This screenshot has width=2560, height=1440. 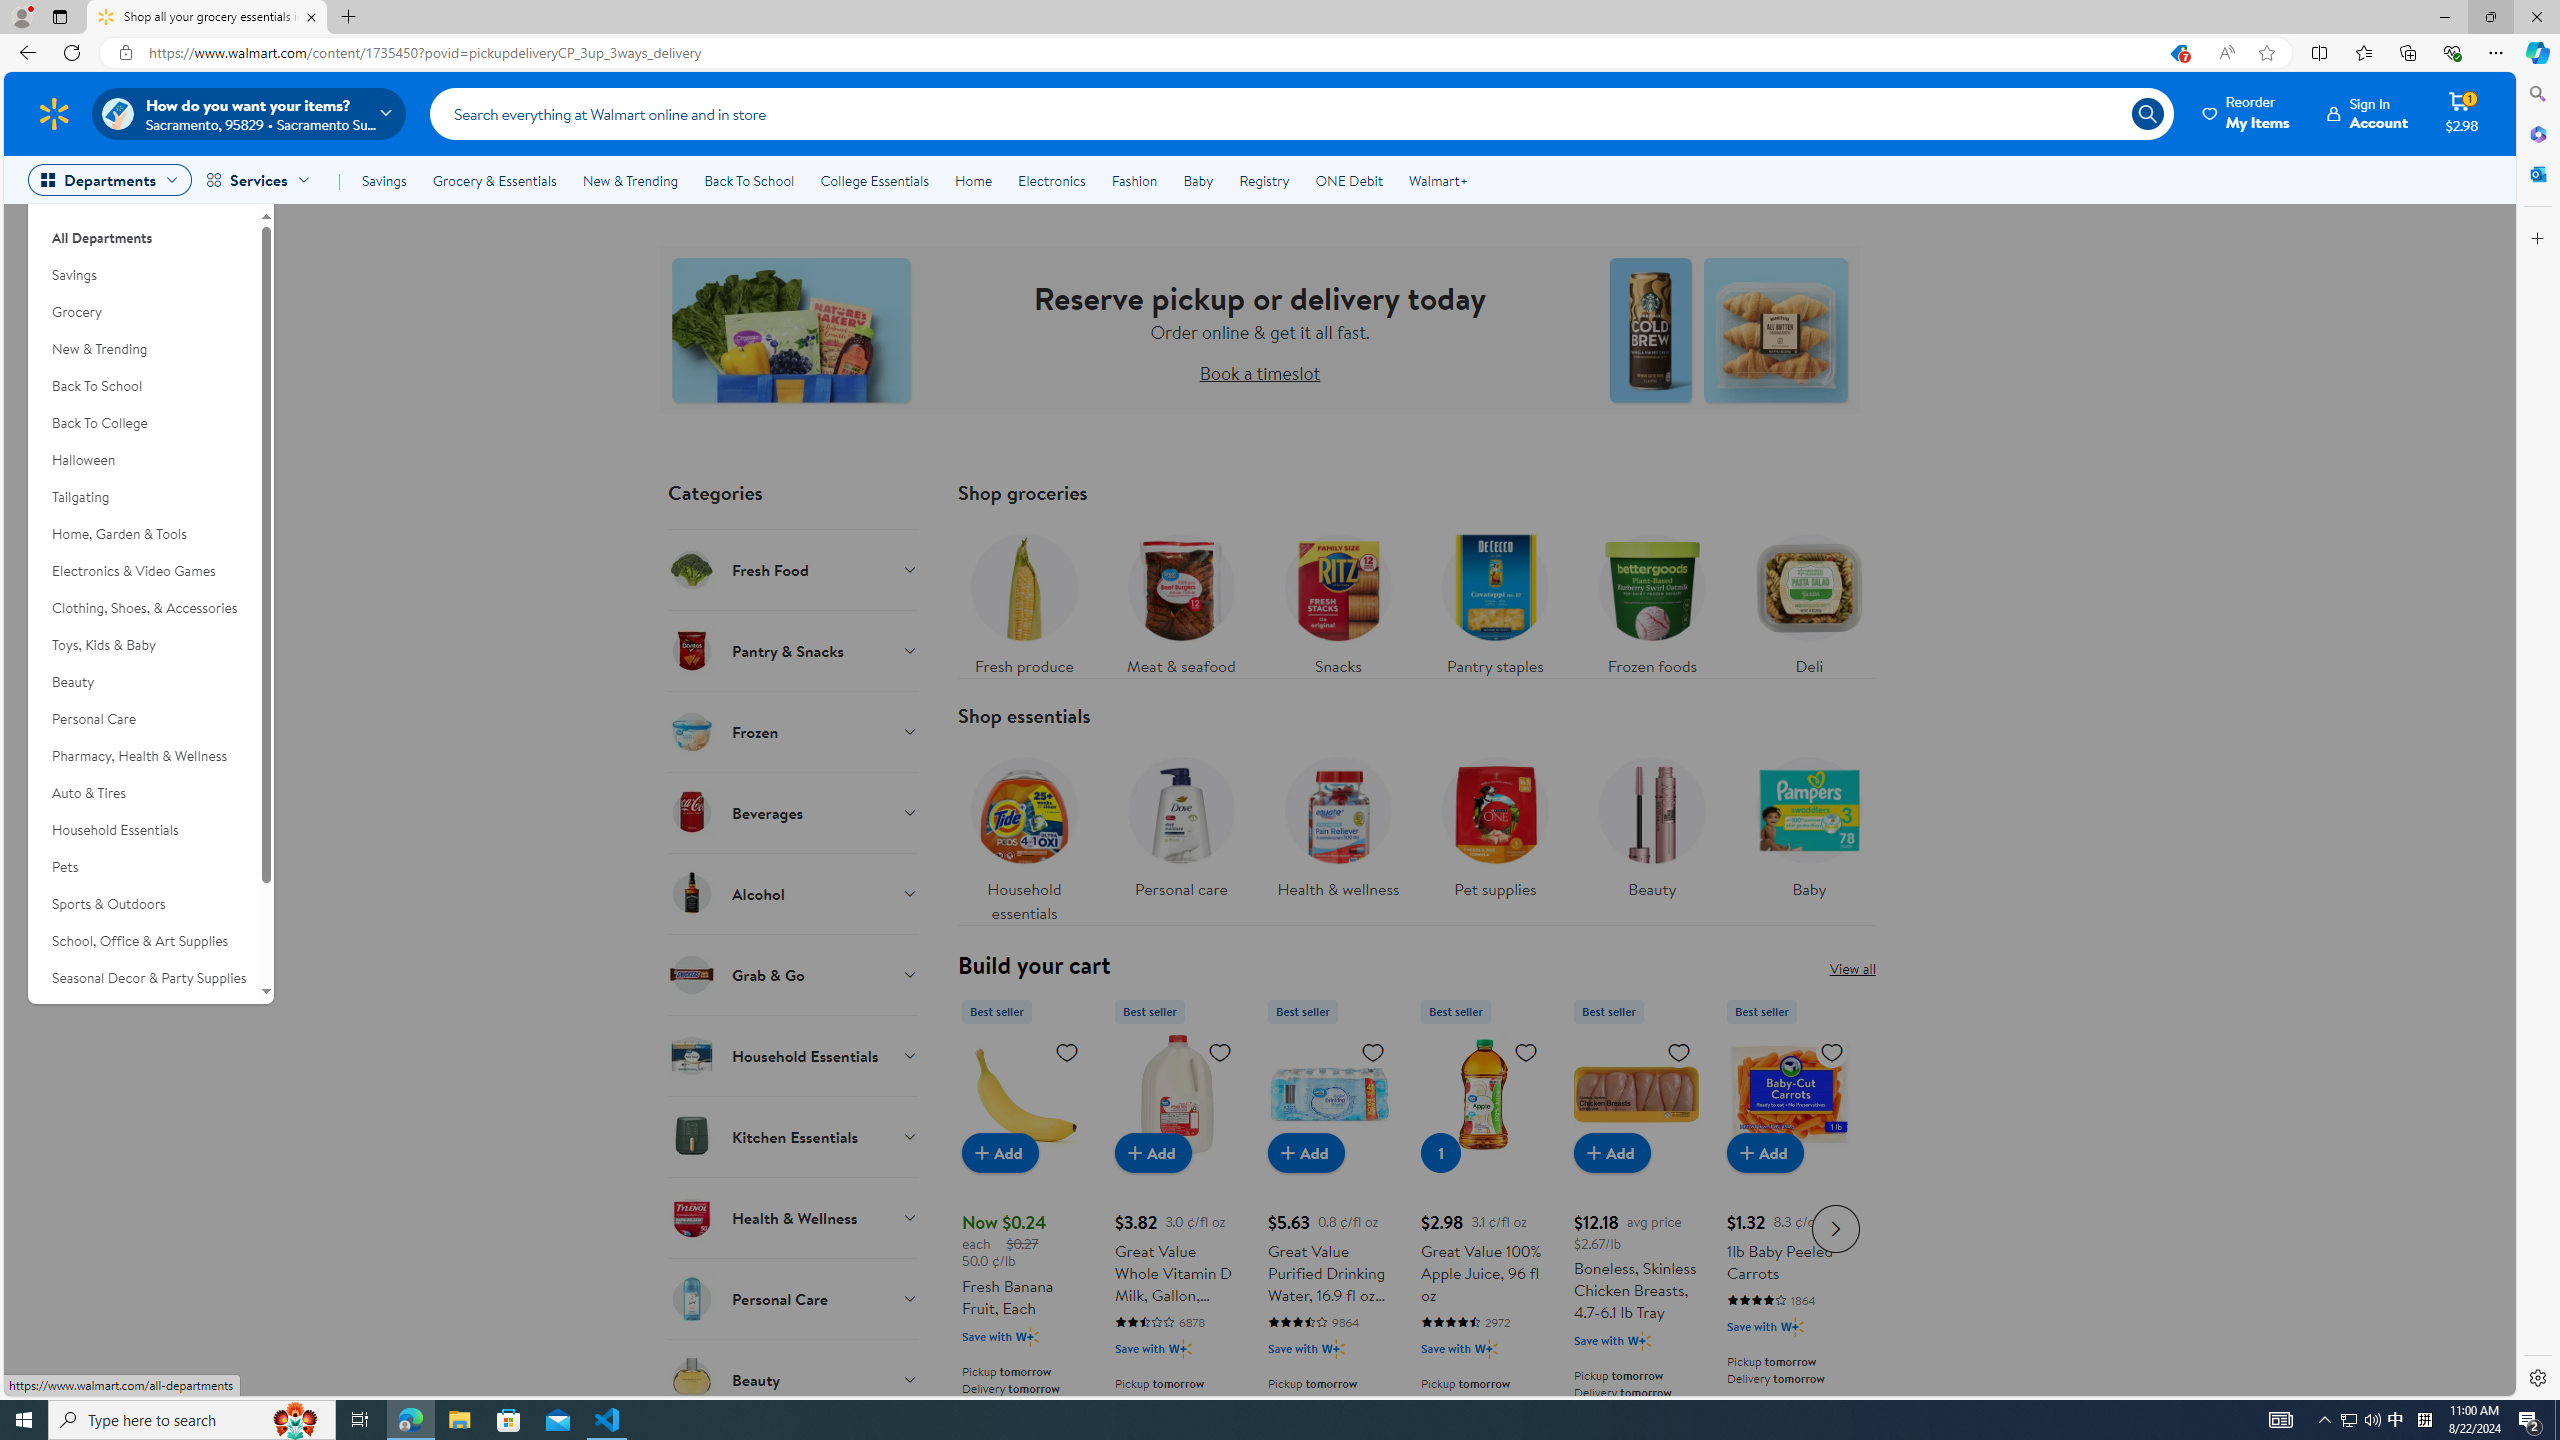 I want to click on Next slide for Product Carousel list, so click(x=1836, y=1228).